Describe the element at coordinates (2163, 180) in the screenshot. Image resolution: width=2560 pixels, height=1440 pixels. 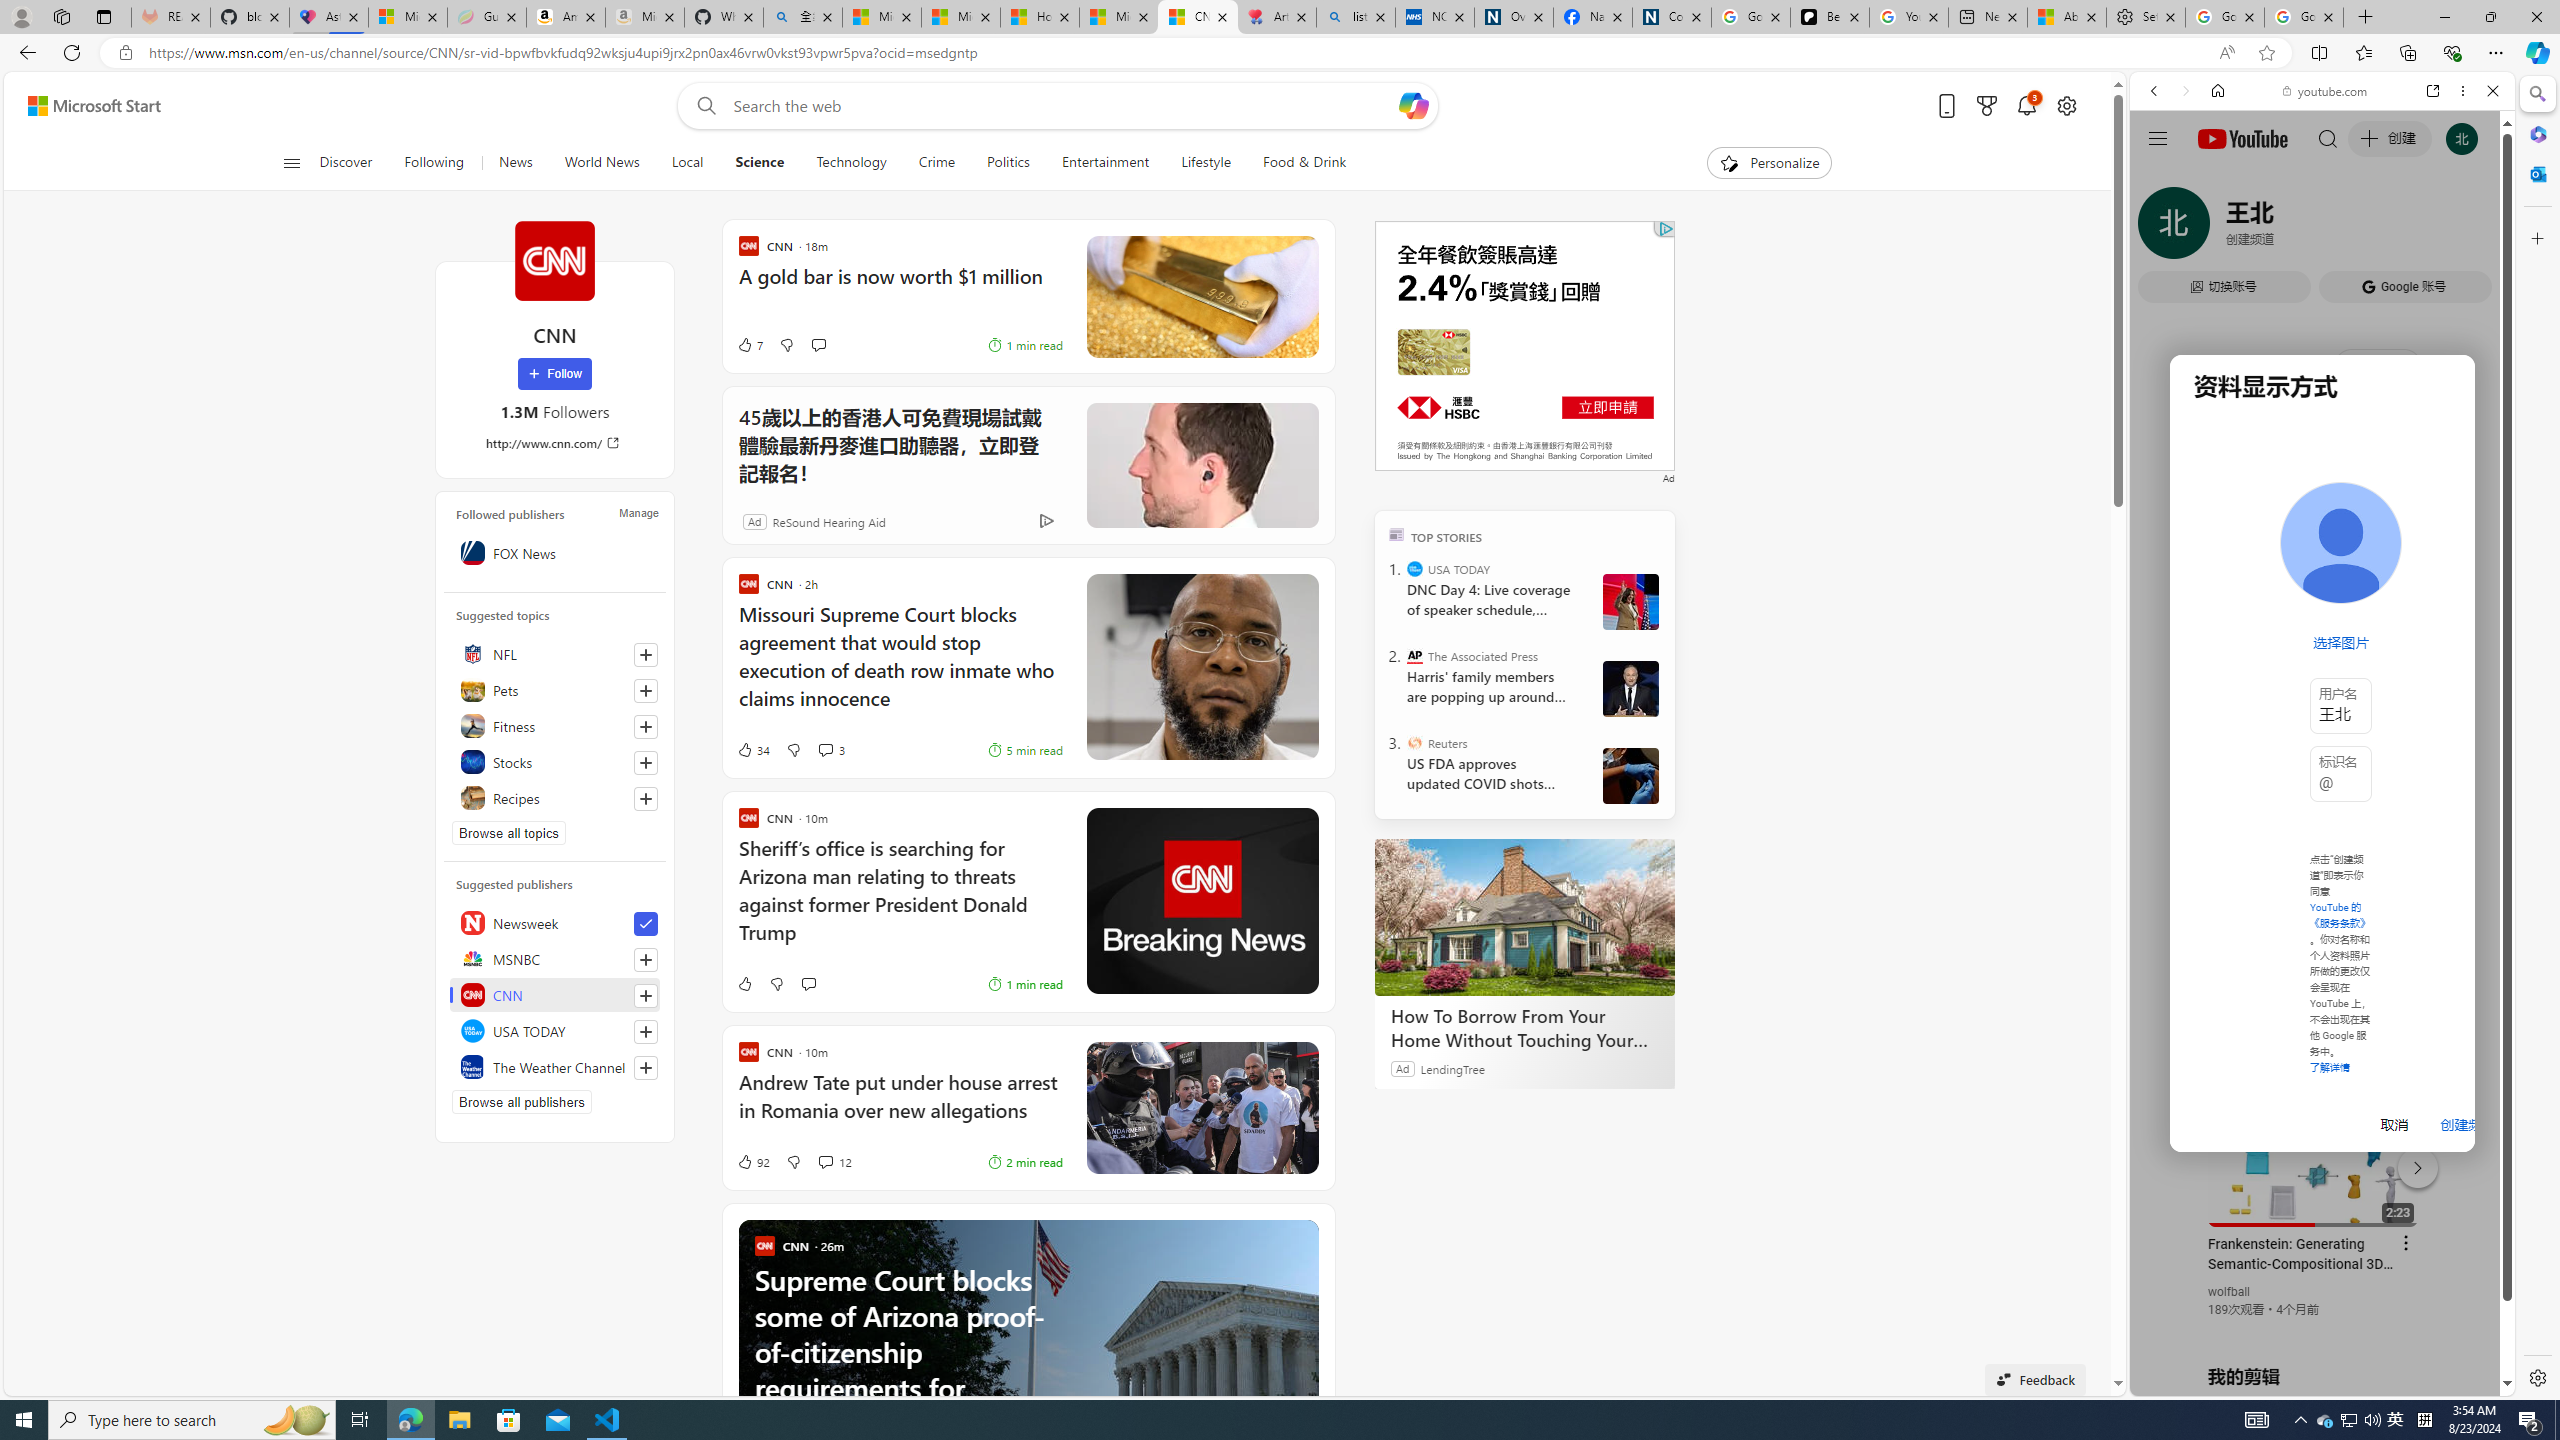
I see `Web scope` at that location.